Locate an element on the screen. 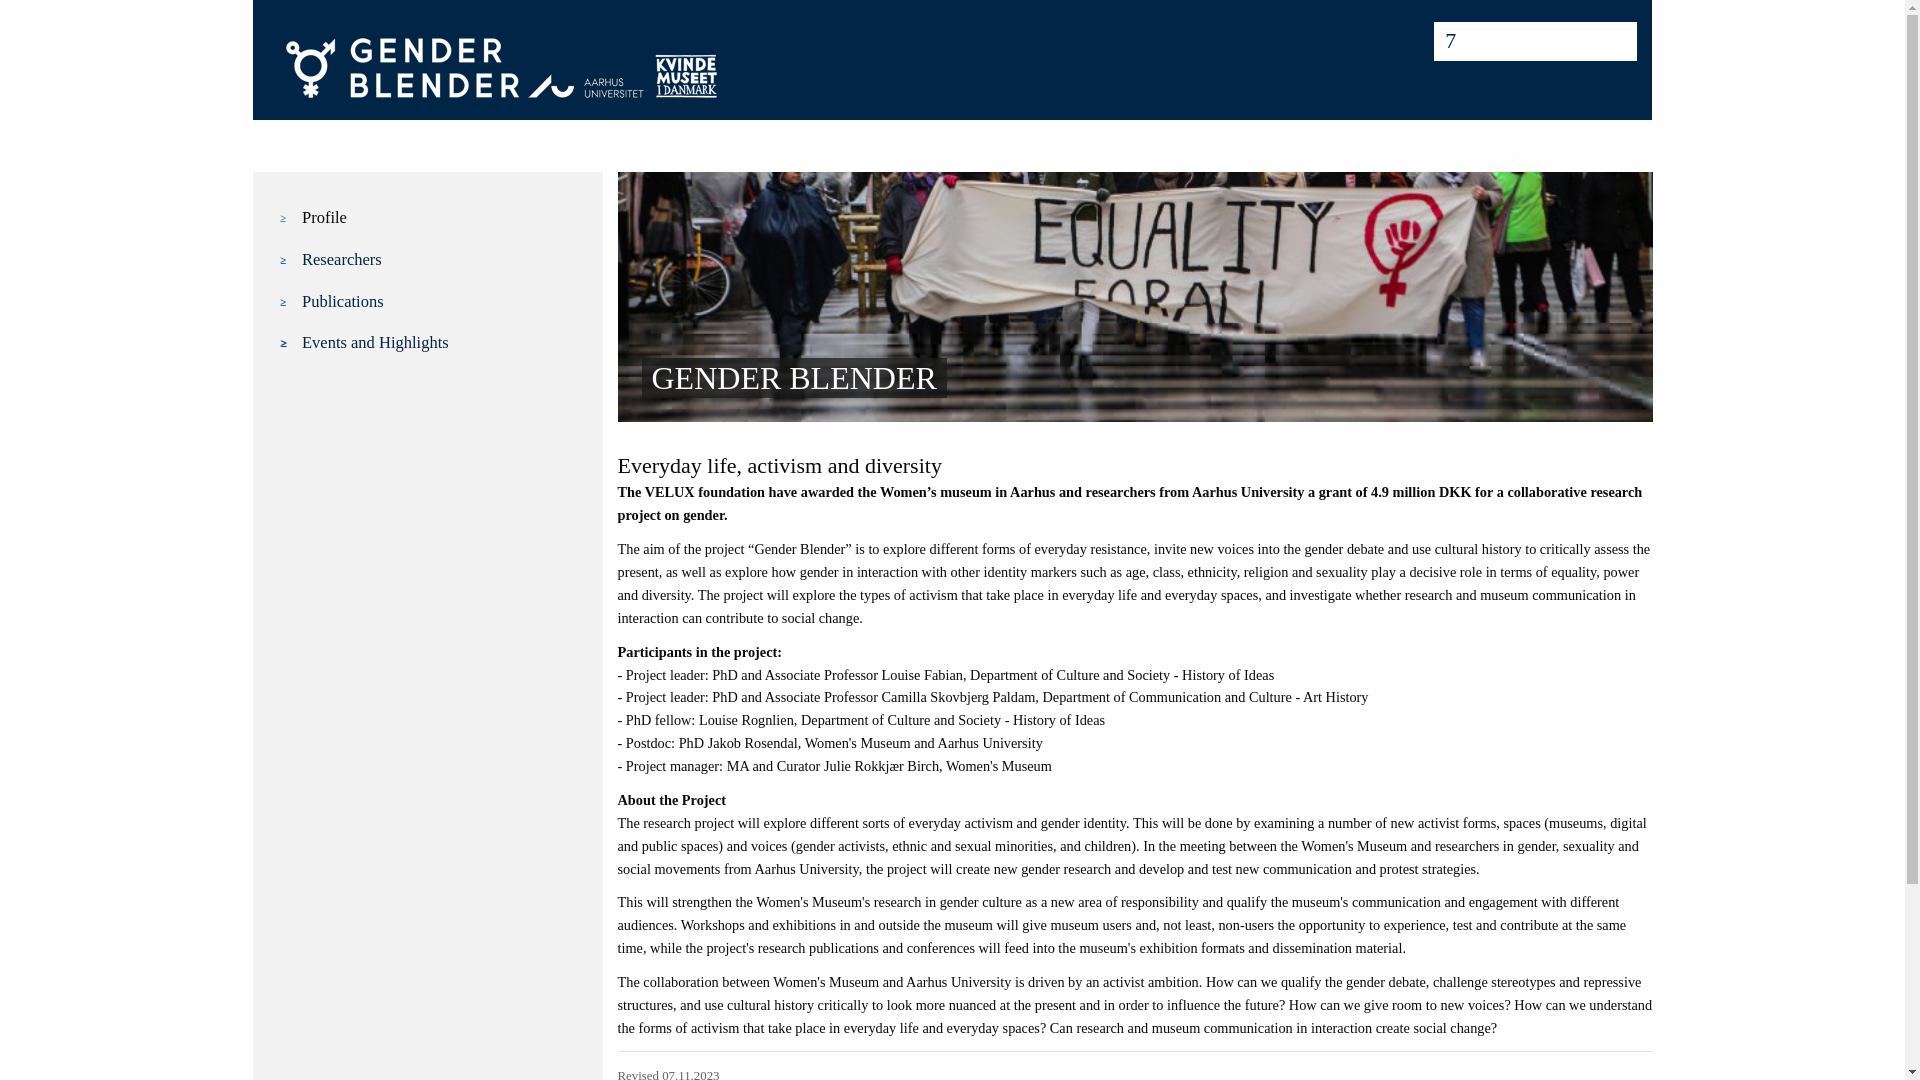 The width and height of the screenshot is (1920, 1080). Publications is located at coordinates (441, 302).